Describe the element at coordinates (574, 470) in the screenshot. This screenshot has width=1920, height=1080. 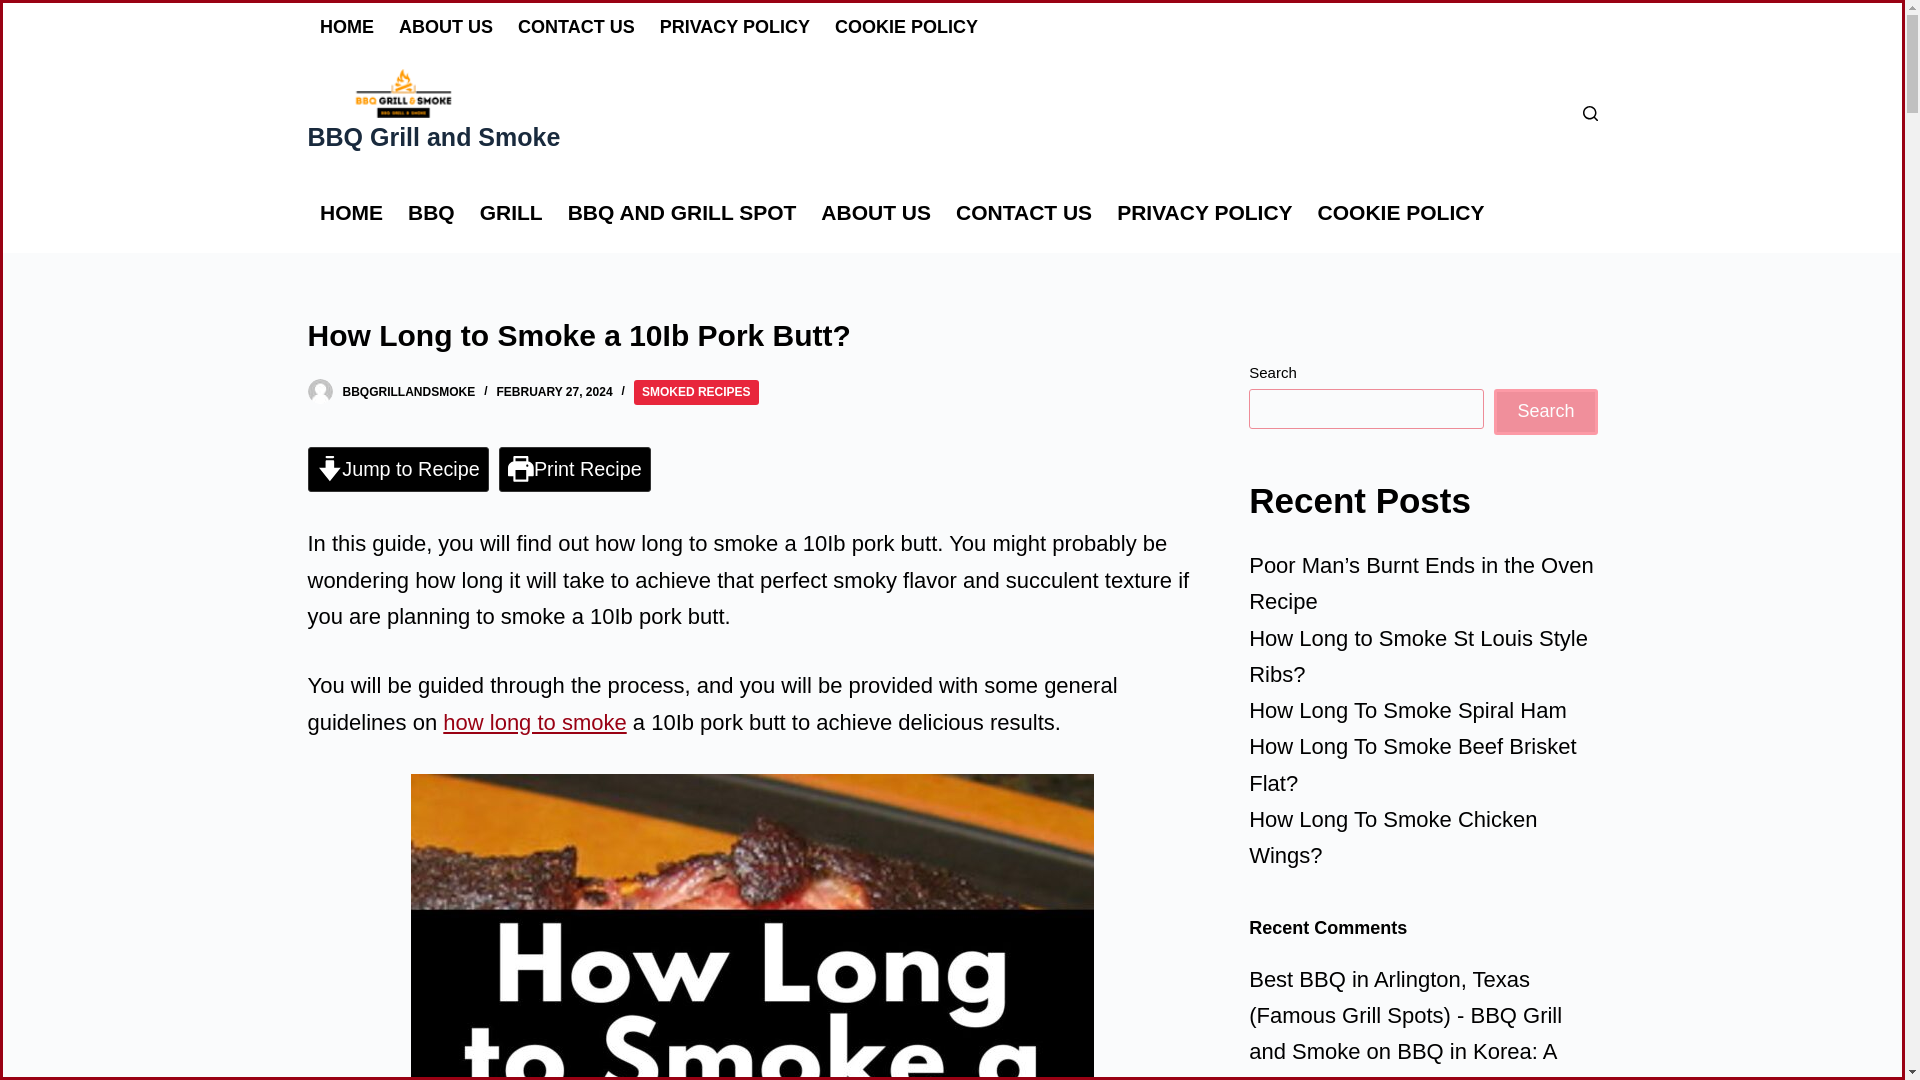
I see `Print Recipe` at that location.